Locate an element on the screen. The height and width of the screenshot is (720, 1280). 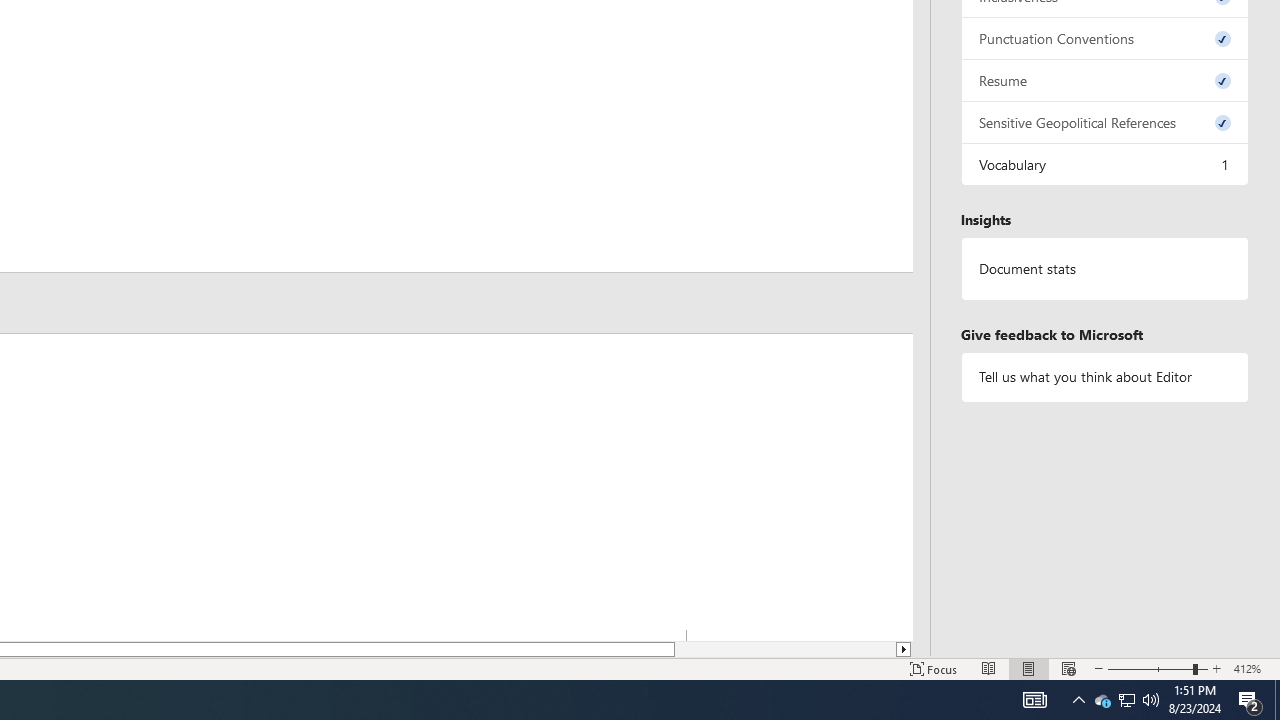
Action Center, 2 new notifications is located at coordinates (1105, 164).